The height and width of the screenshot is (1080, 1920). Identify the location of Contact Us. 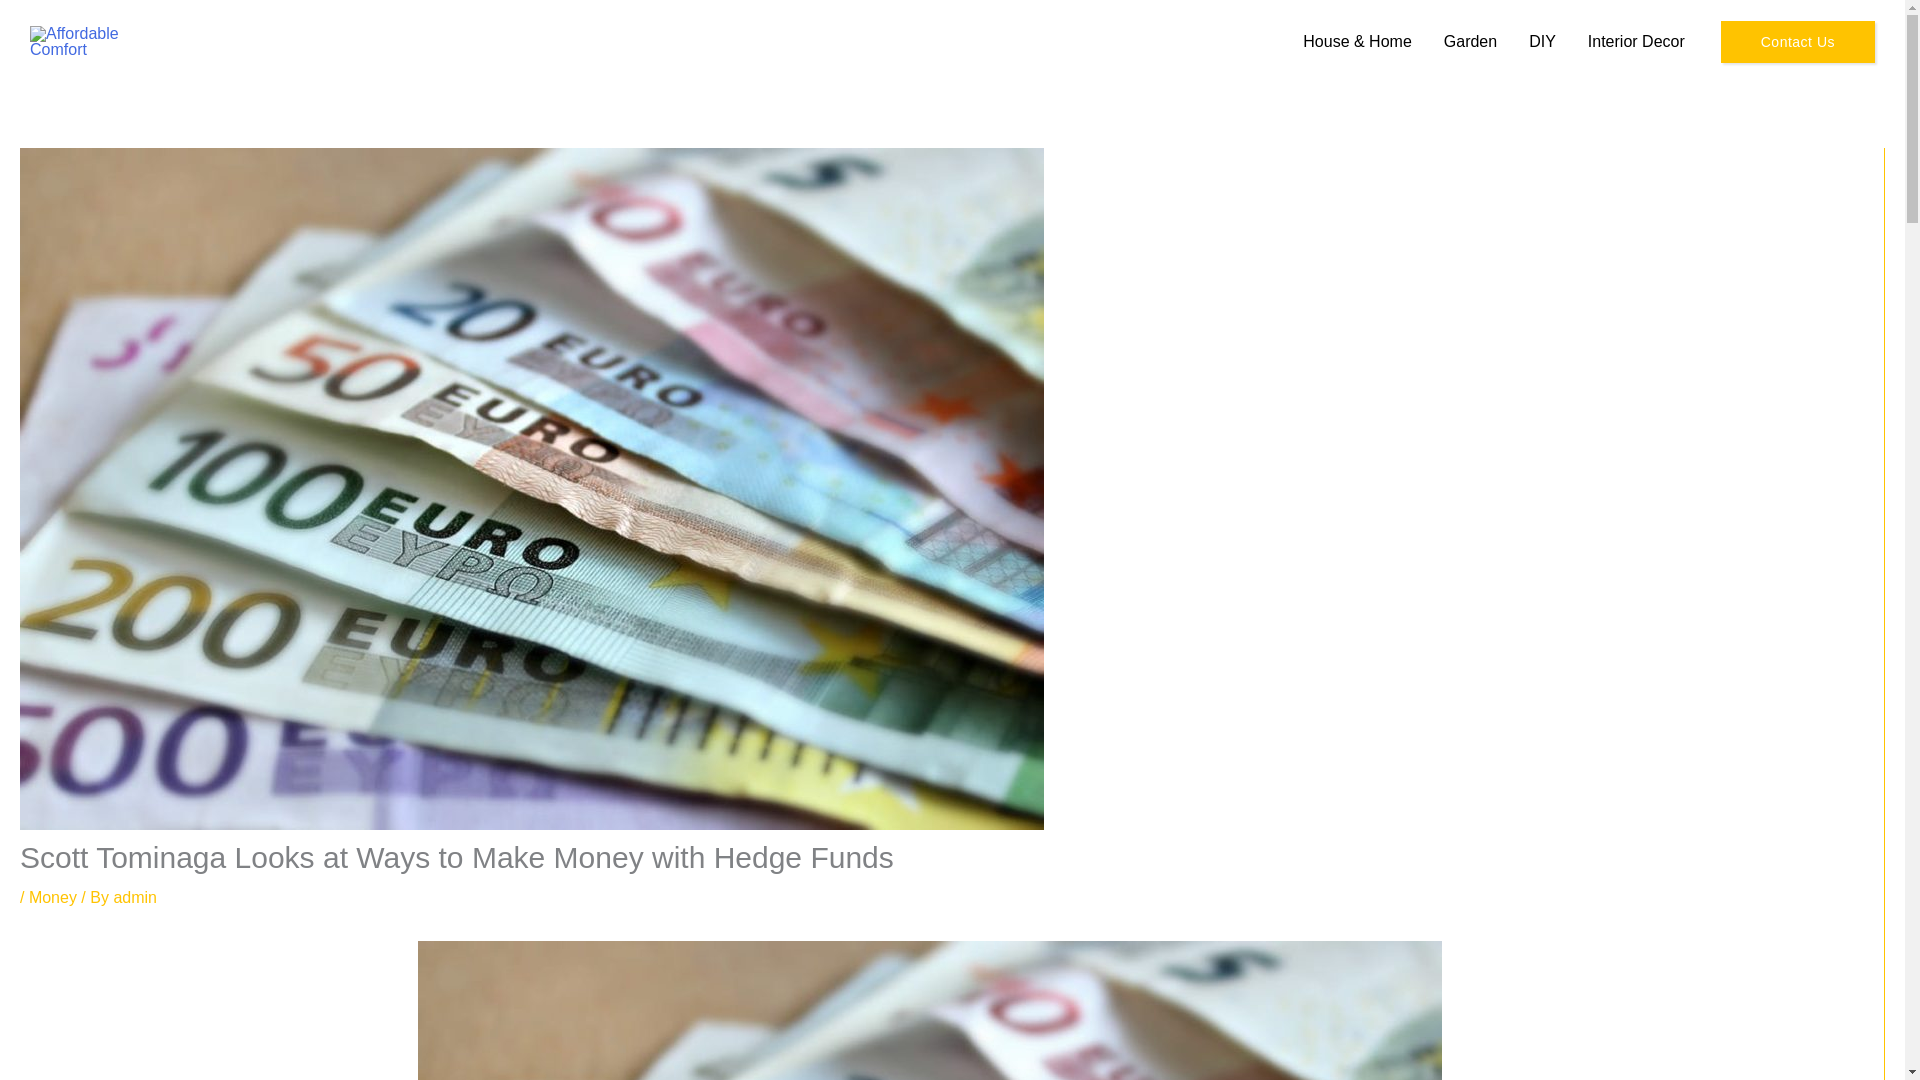
(1798, 41).